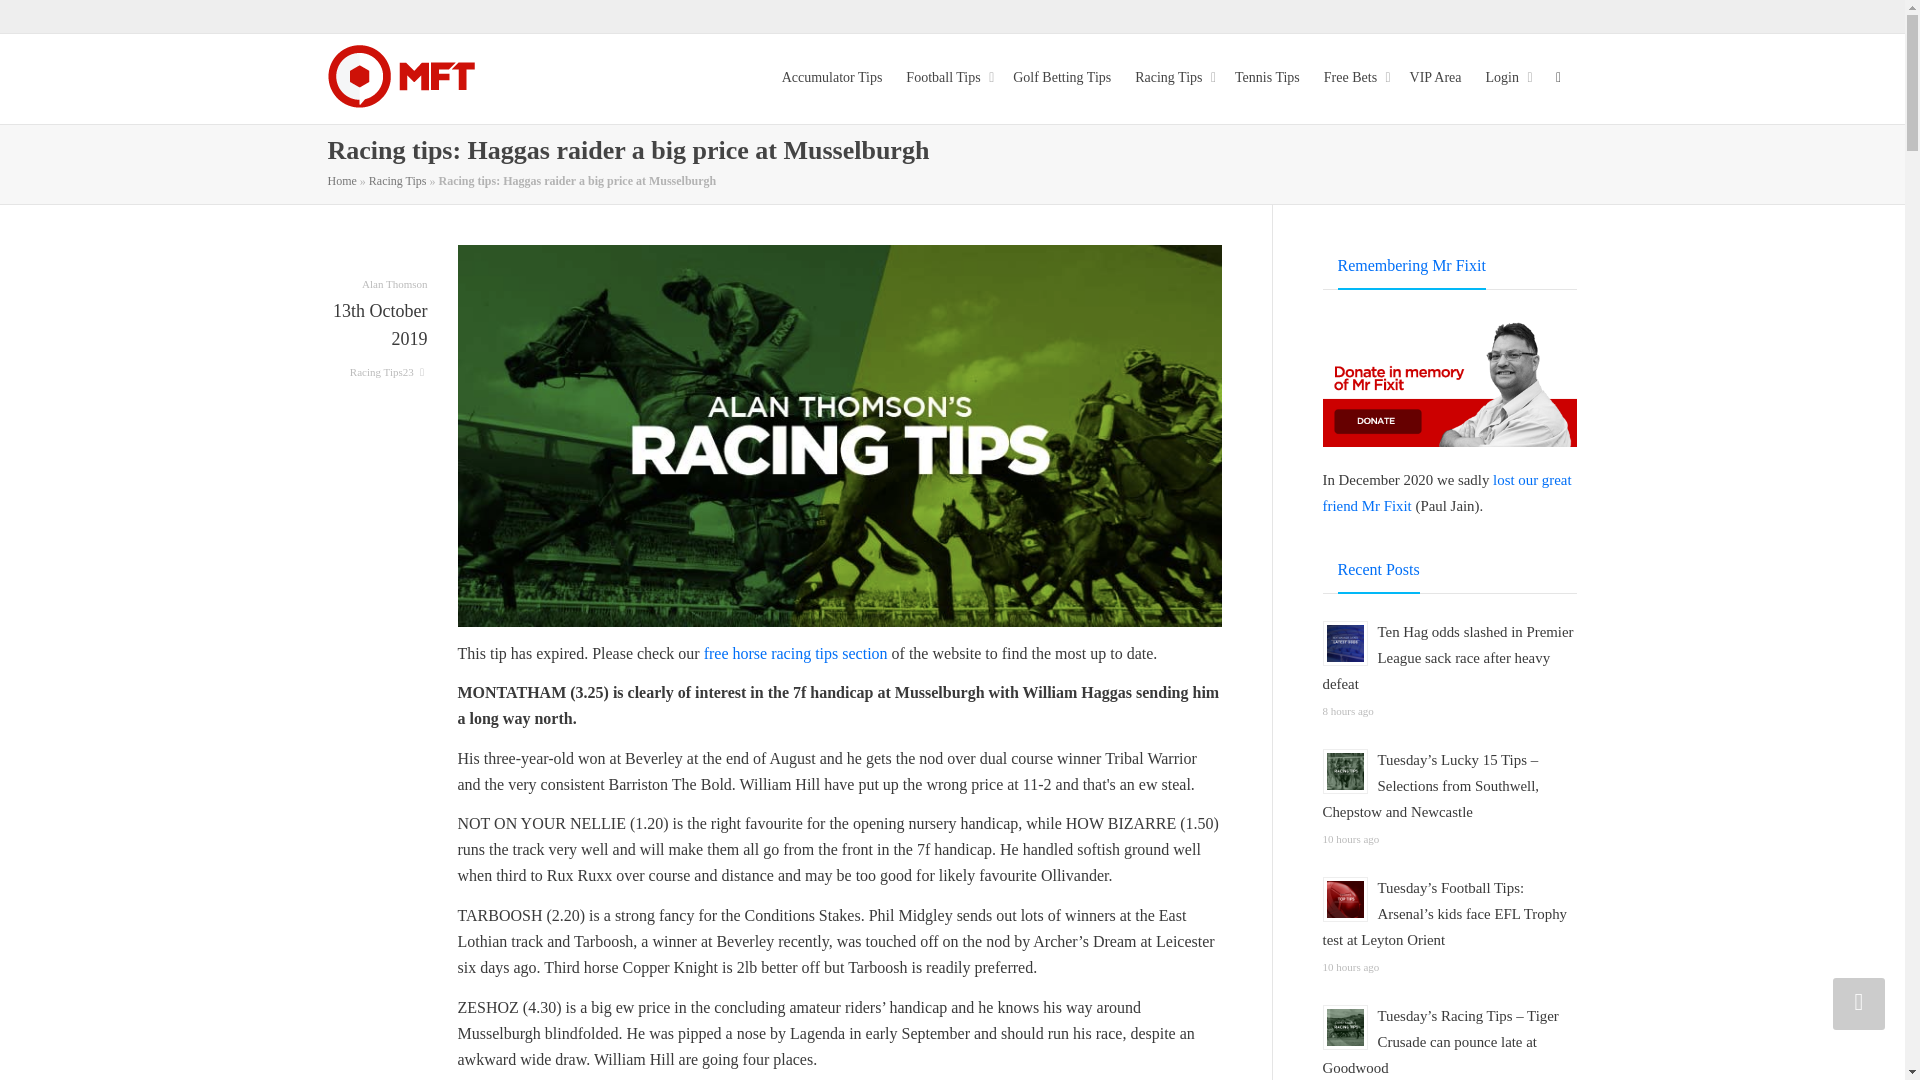 This screenshot has width=1920, height=1080. Describe the element at coordinates (342, 180) in the screenshot. I see `Home` at that location.